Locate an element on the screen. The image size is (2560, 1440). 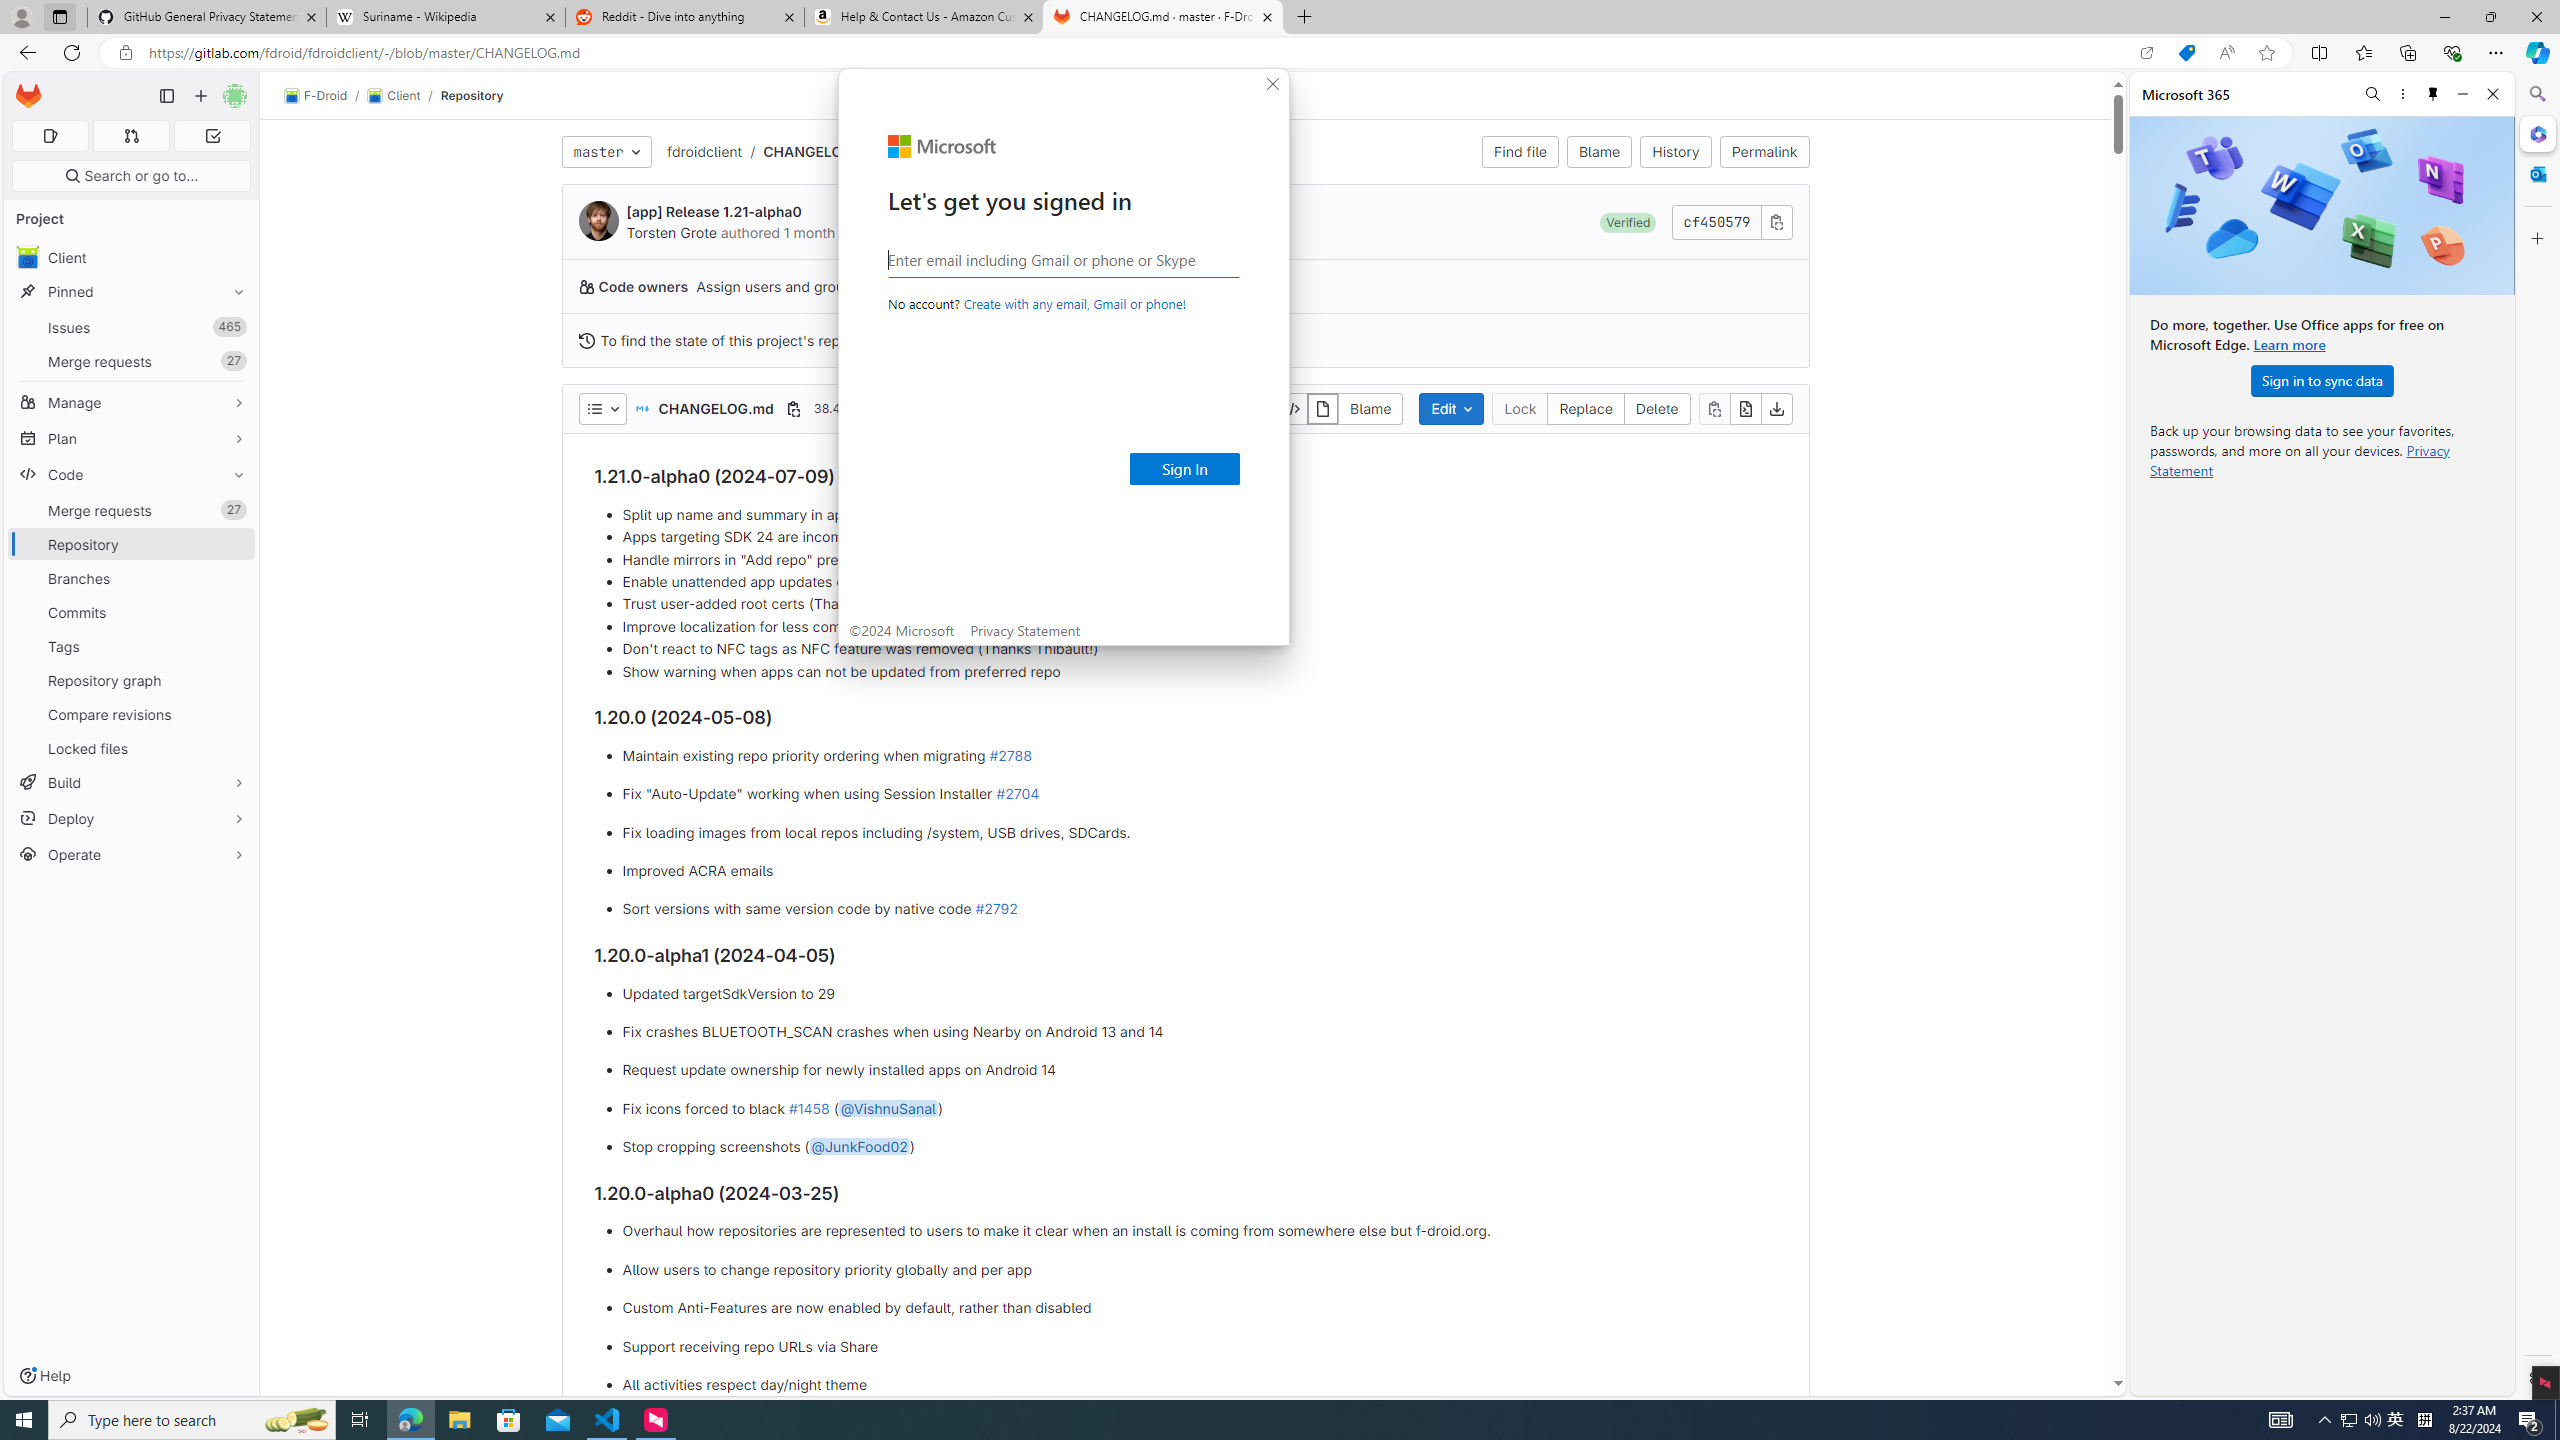
Branches is located at coordinates (132, 578).